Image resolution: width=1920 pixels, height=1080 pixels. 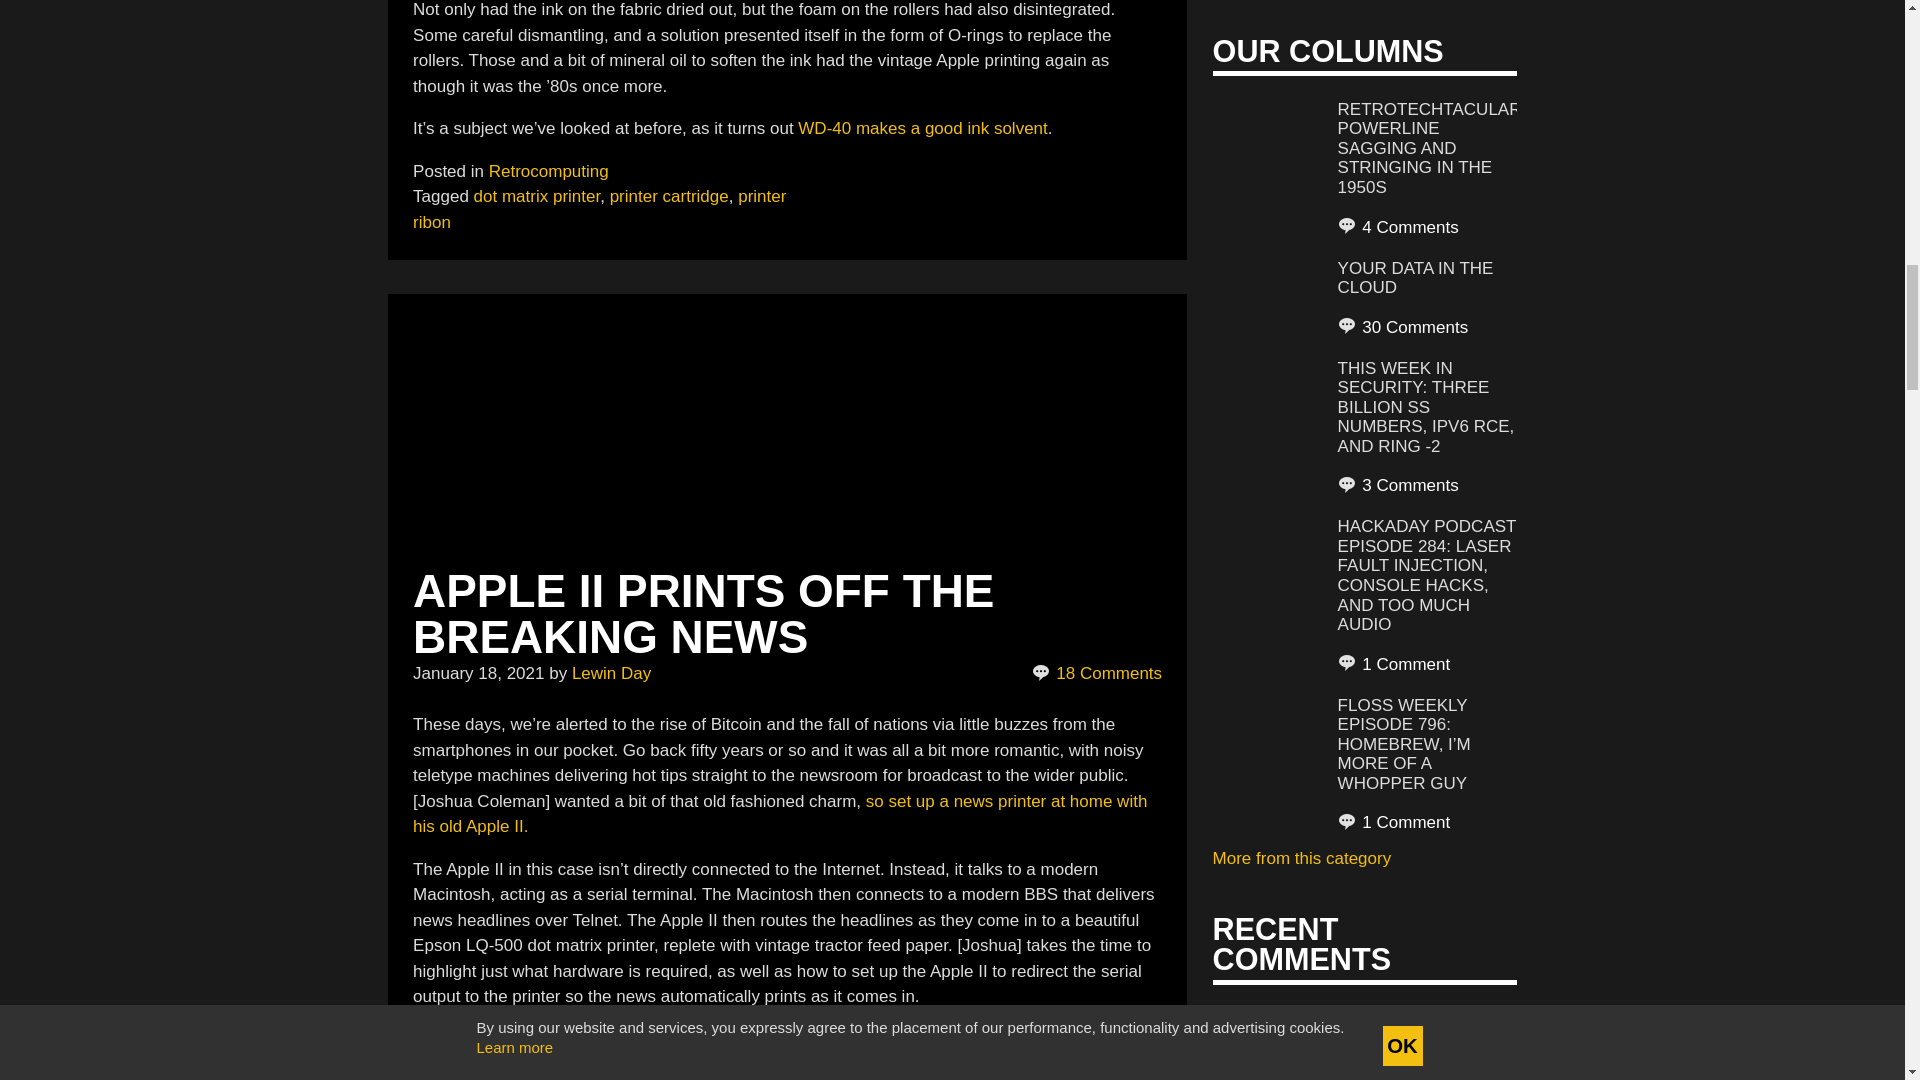 What do you see at coordinates (703, 614) in the screenshot?
I see `APPLE II PRINTS OFF THE BREAKING NEWS` at bounding box center [703, 614].